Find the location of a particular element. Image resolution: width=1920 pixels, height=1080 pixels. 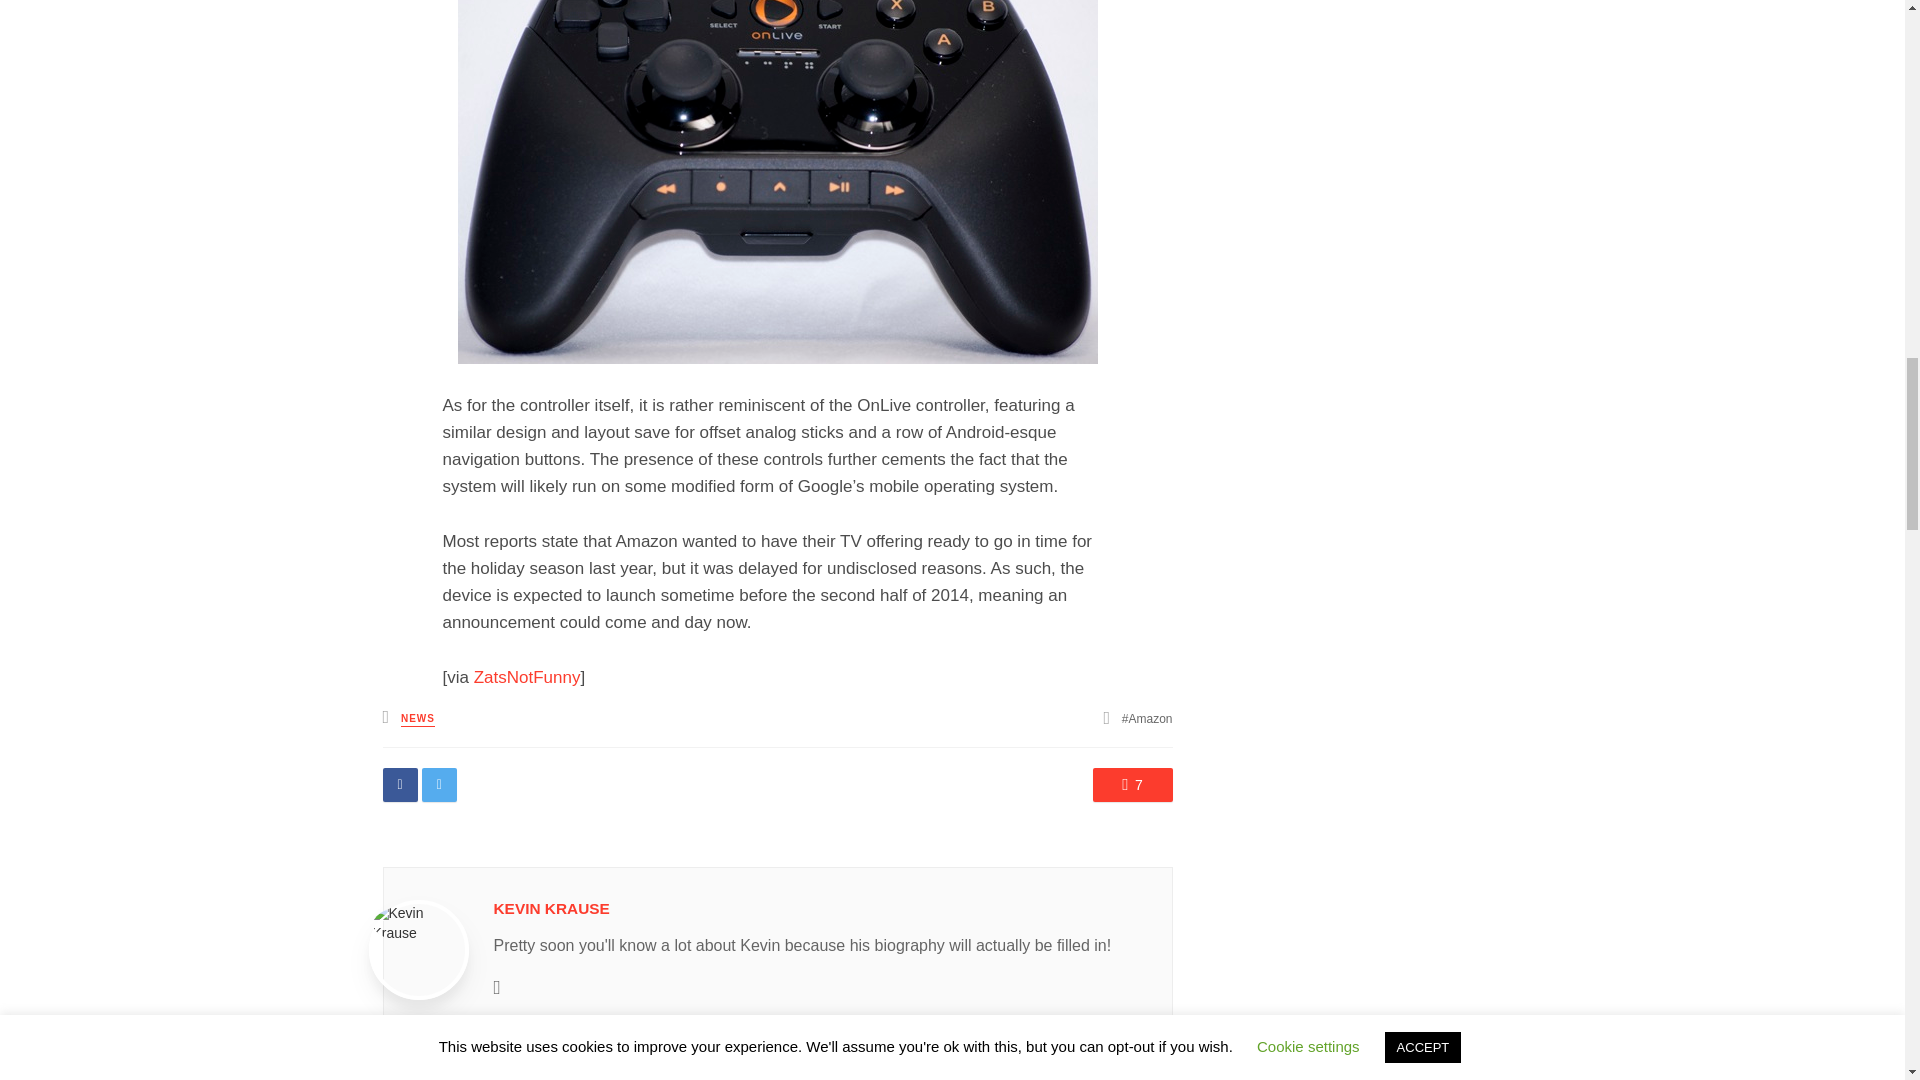

Posts by Kevin Krause is located at coordinates (552, 908).